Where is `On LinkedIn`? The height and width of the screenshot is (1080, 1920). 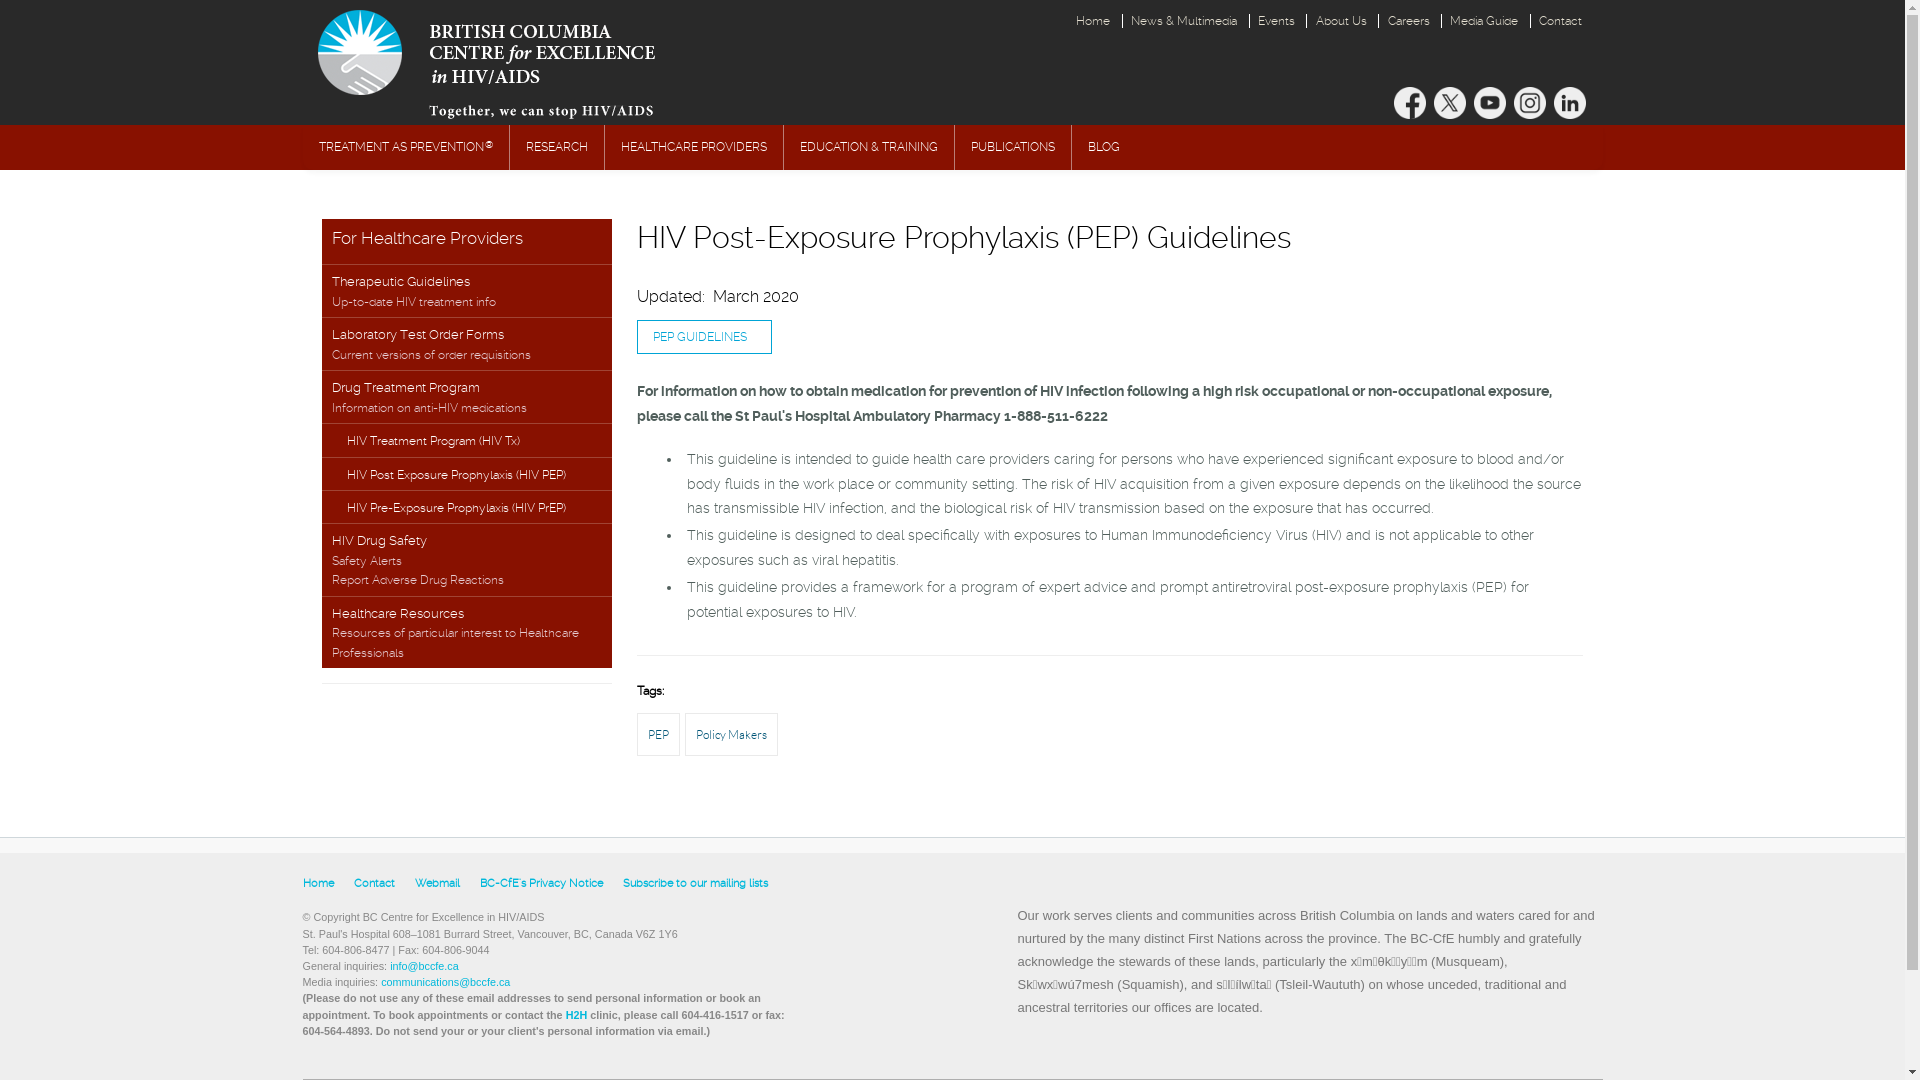 On LinkedIn is located at coordinates (1570, 103).